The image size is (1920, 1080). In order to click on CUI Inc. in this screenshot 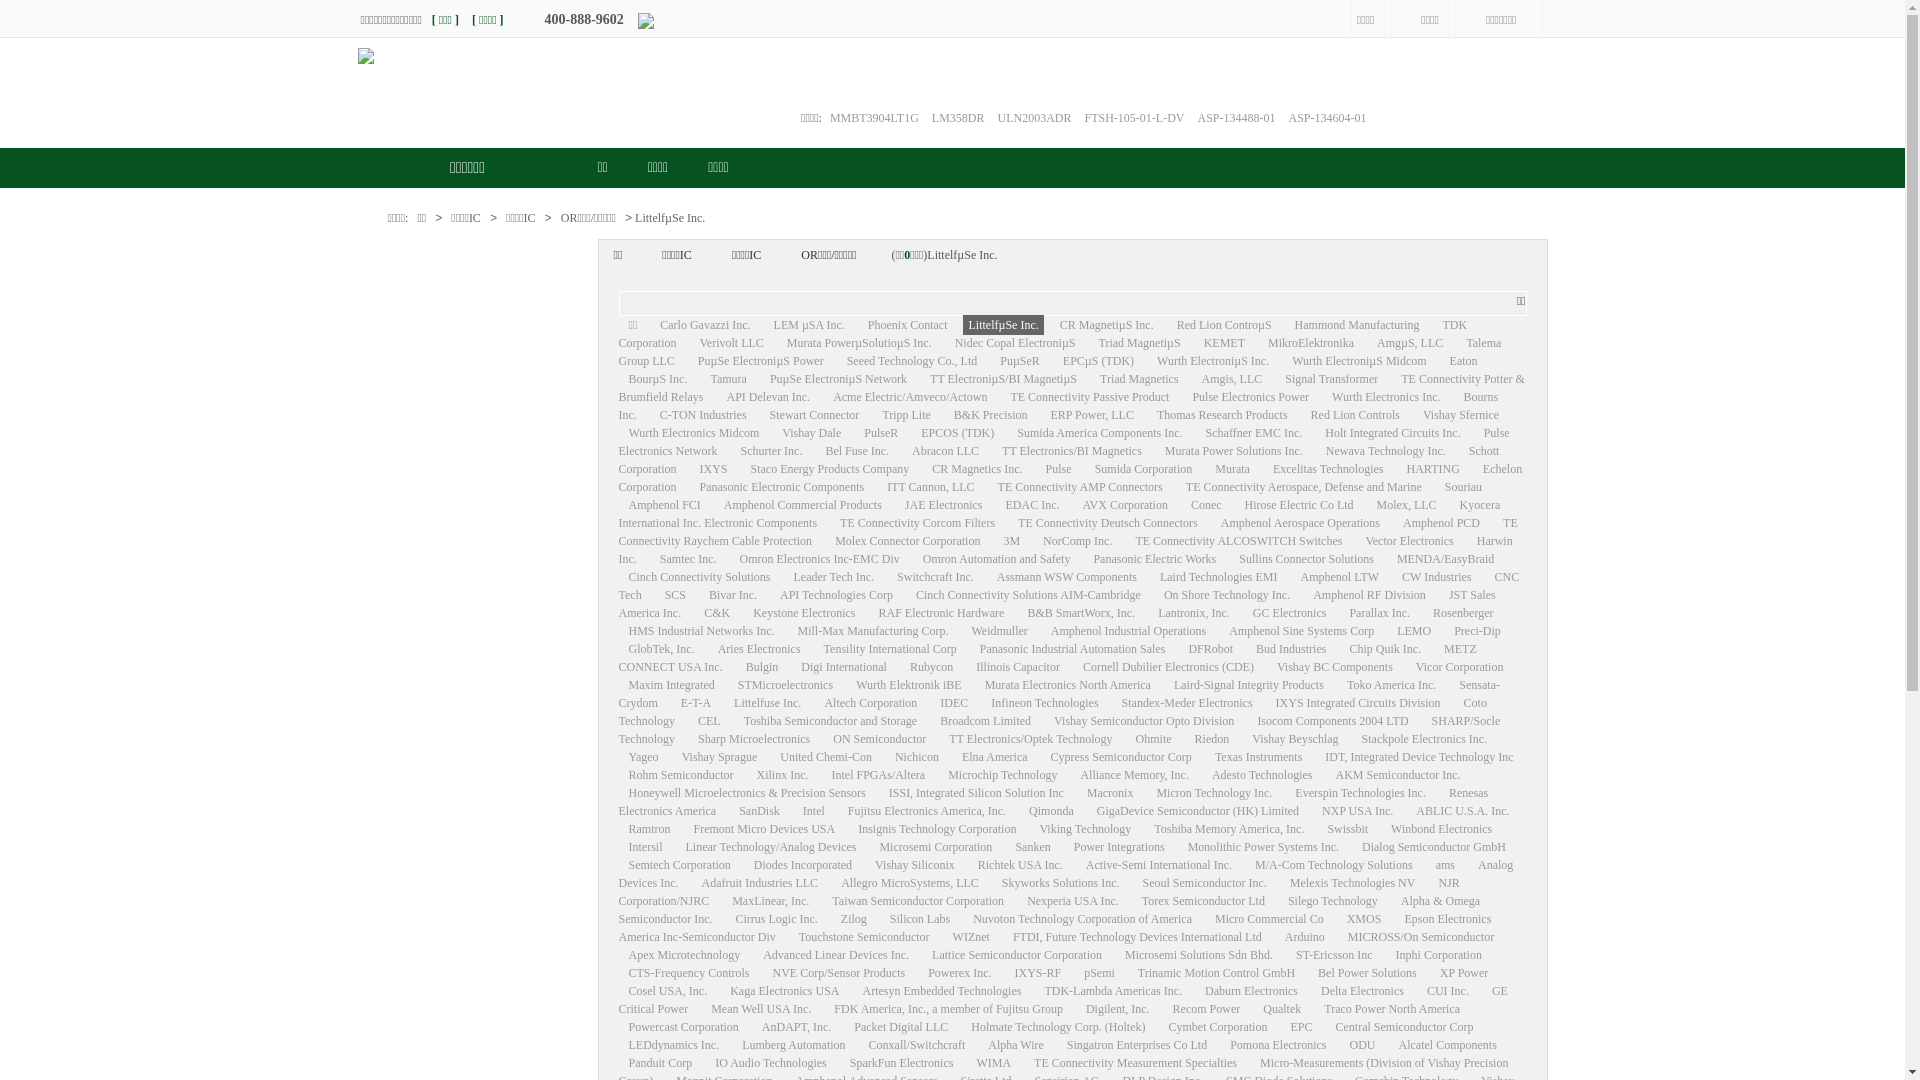, I will do `click(1448, 991)`.